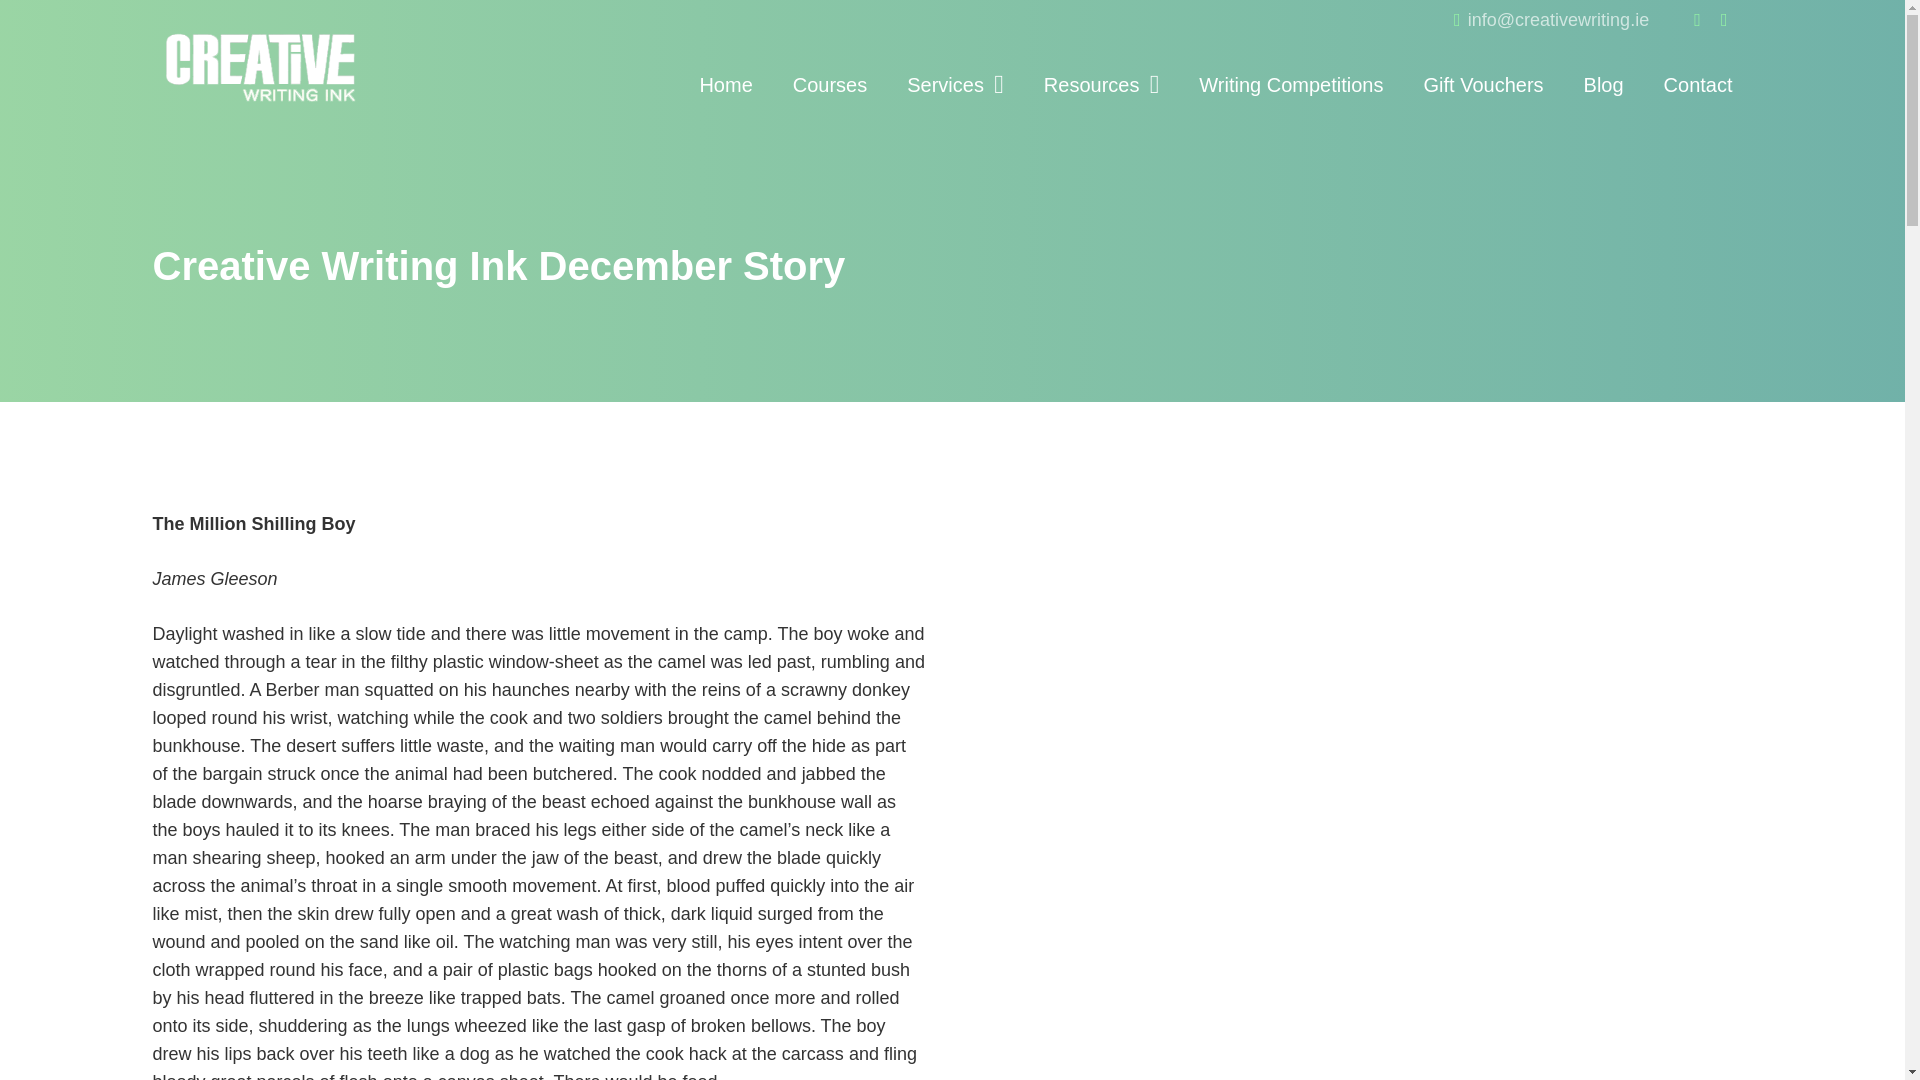  What do you see at coordinates (1290, 84) in the screenshot?
I see `Writing Competitions` at bounding box center [1290, 84].